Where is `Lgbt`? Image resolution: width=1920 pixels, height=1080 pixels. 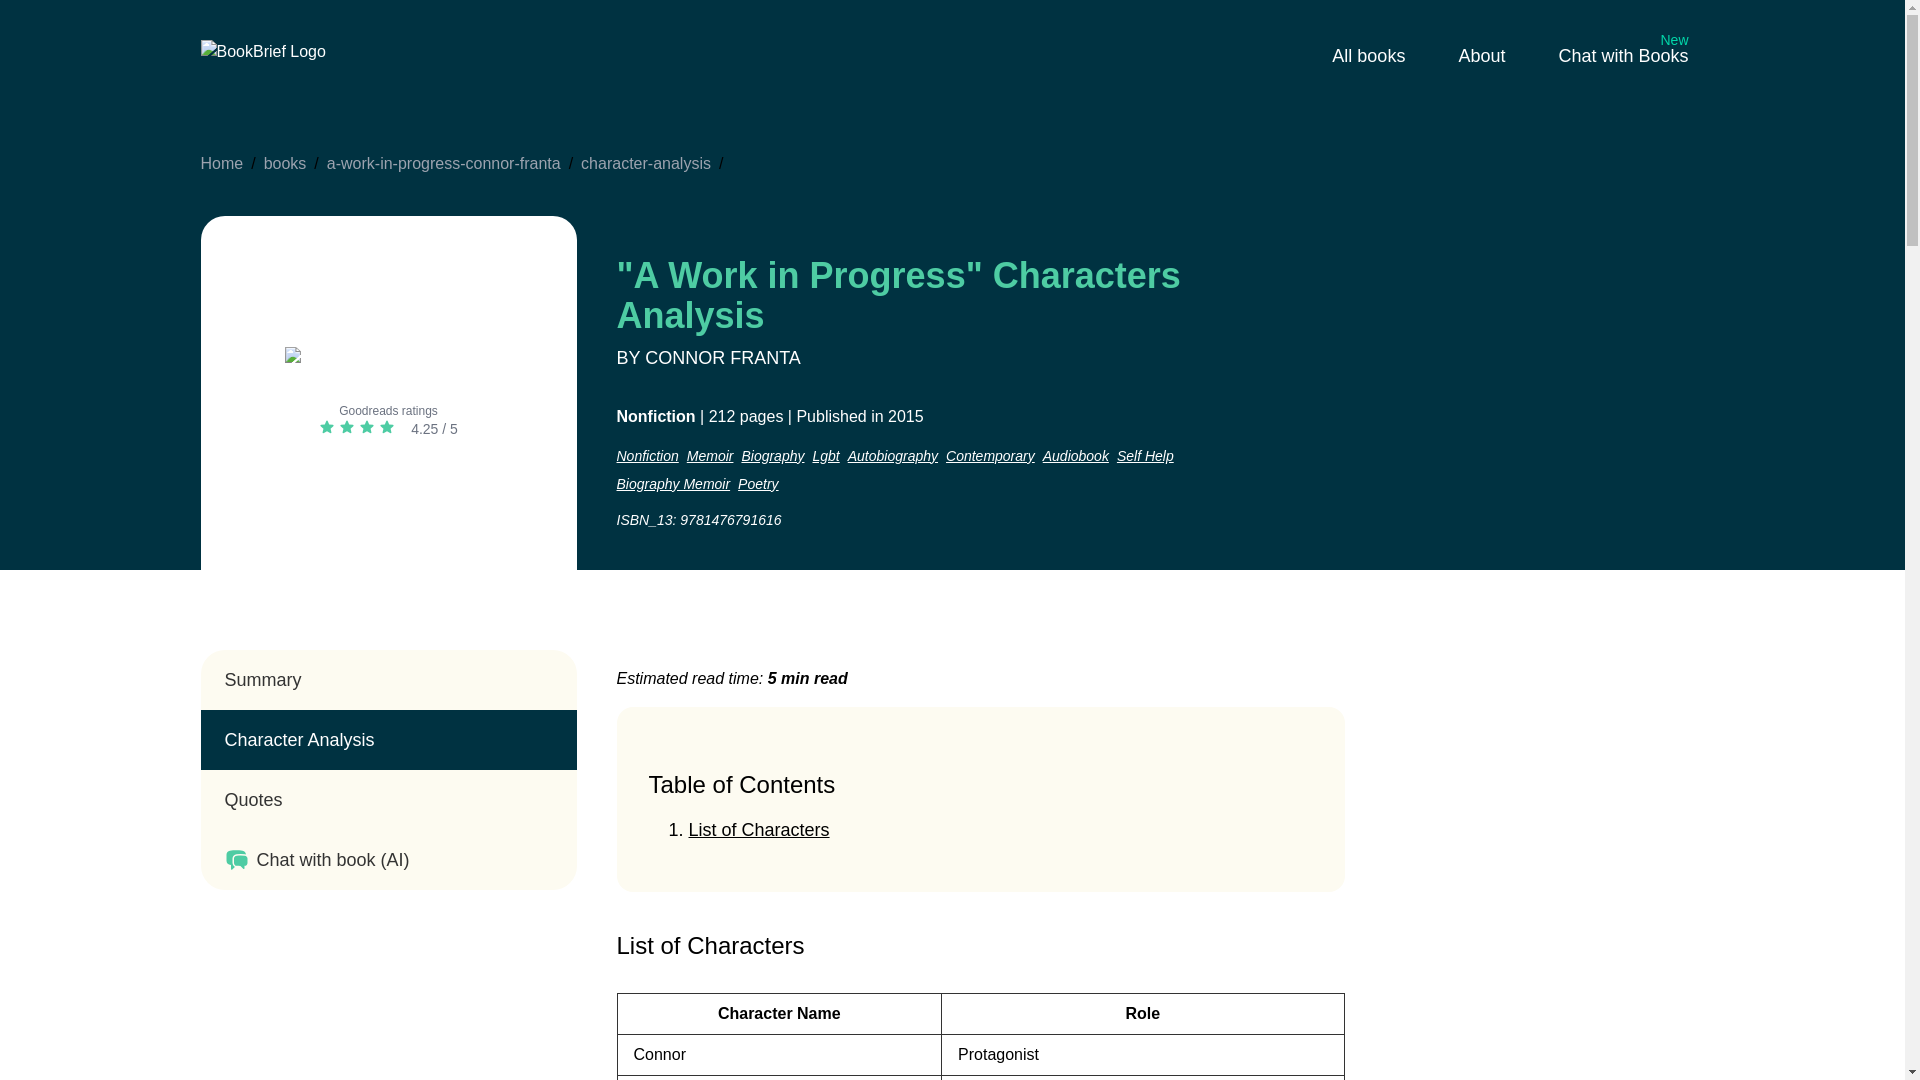 Lgbt is located at coordinates (826, 456).